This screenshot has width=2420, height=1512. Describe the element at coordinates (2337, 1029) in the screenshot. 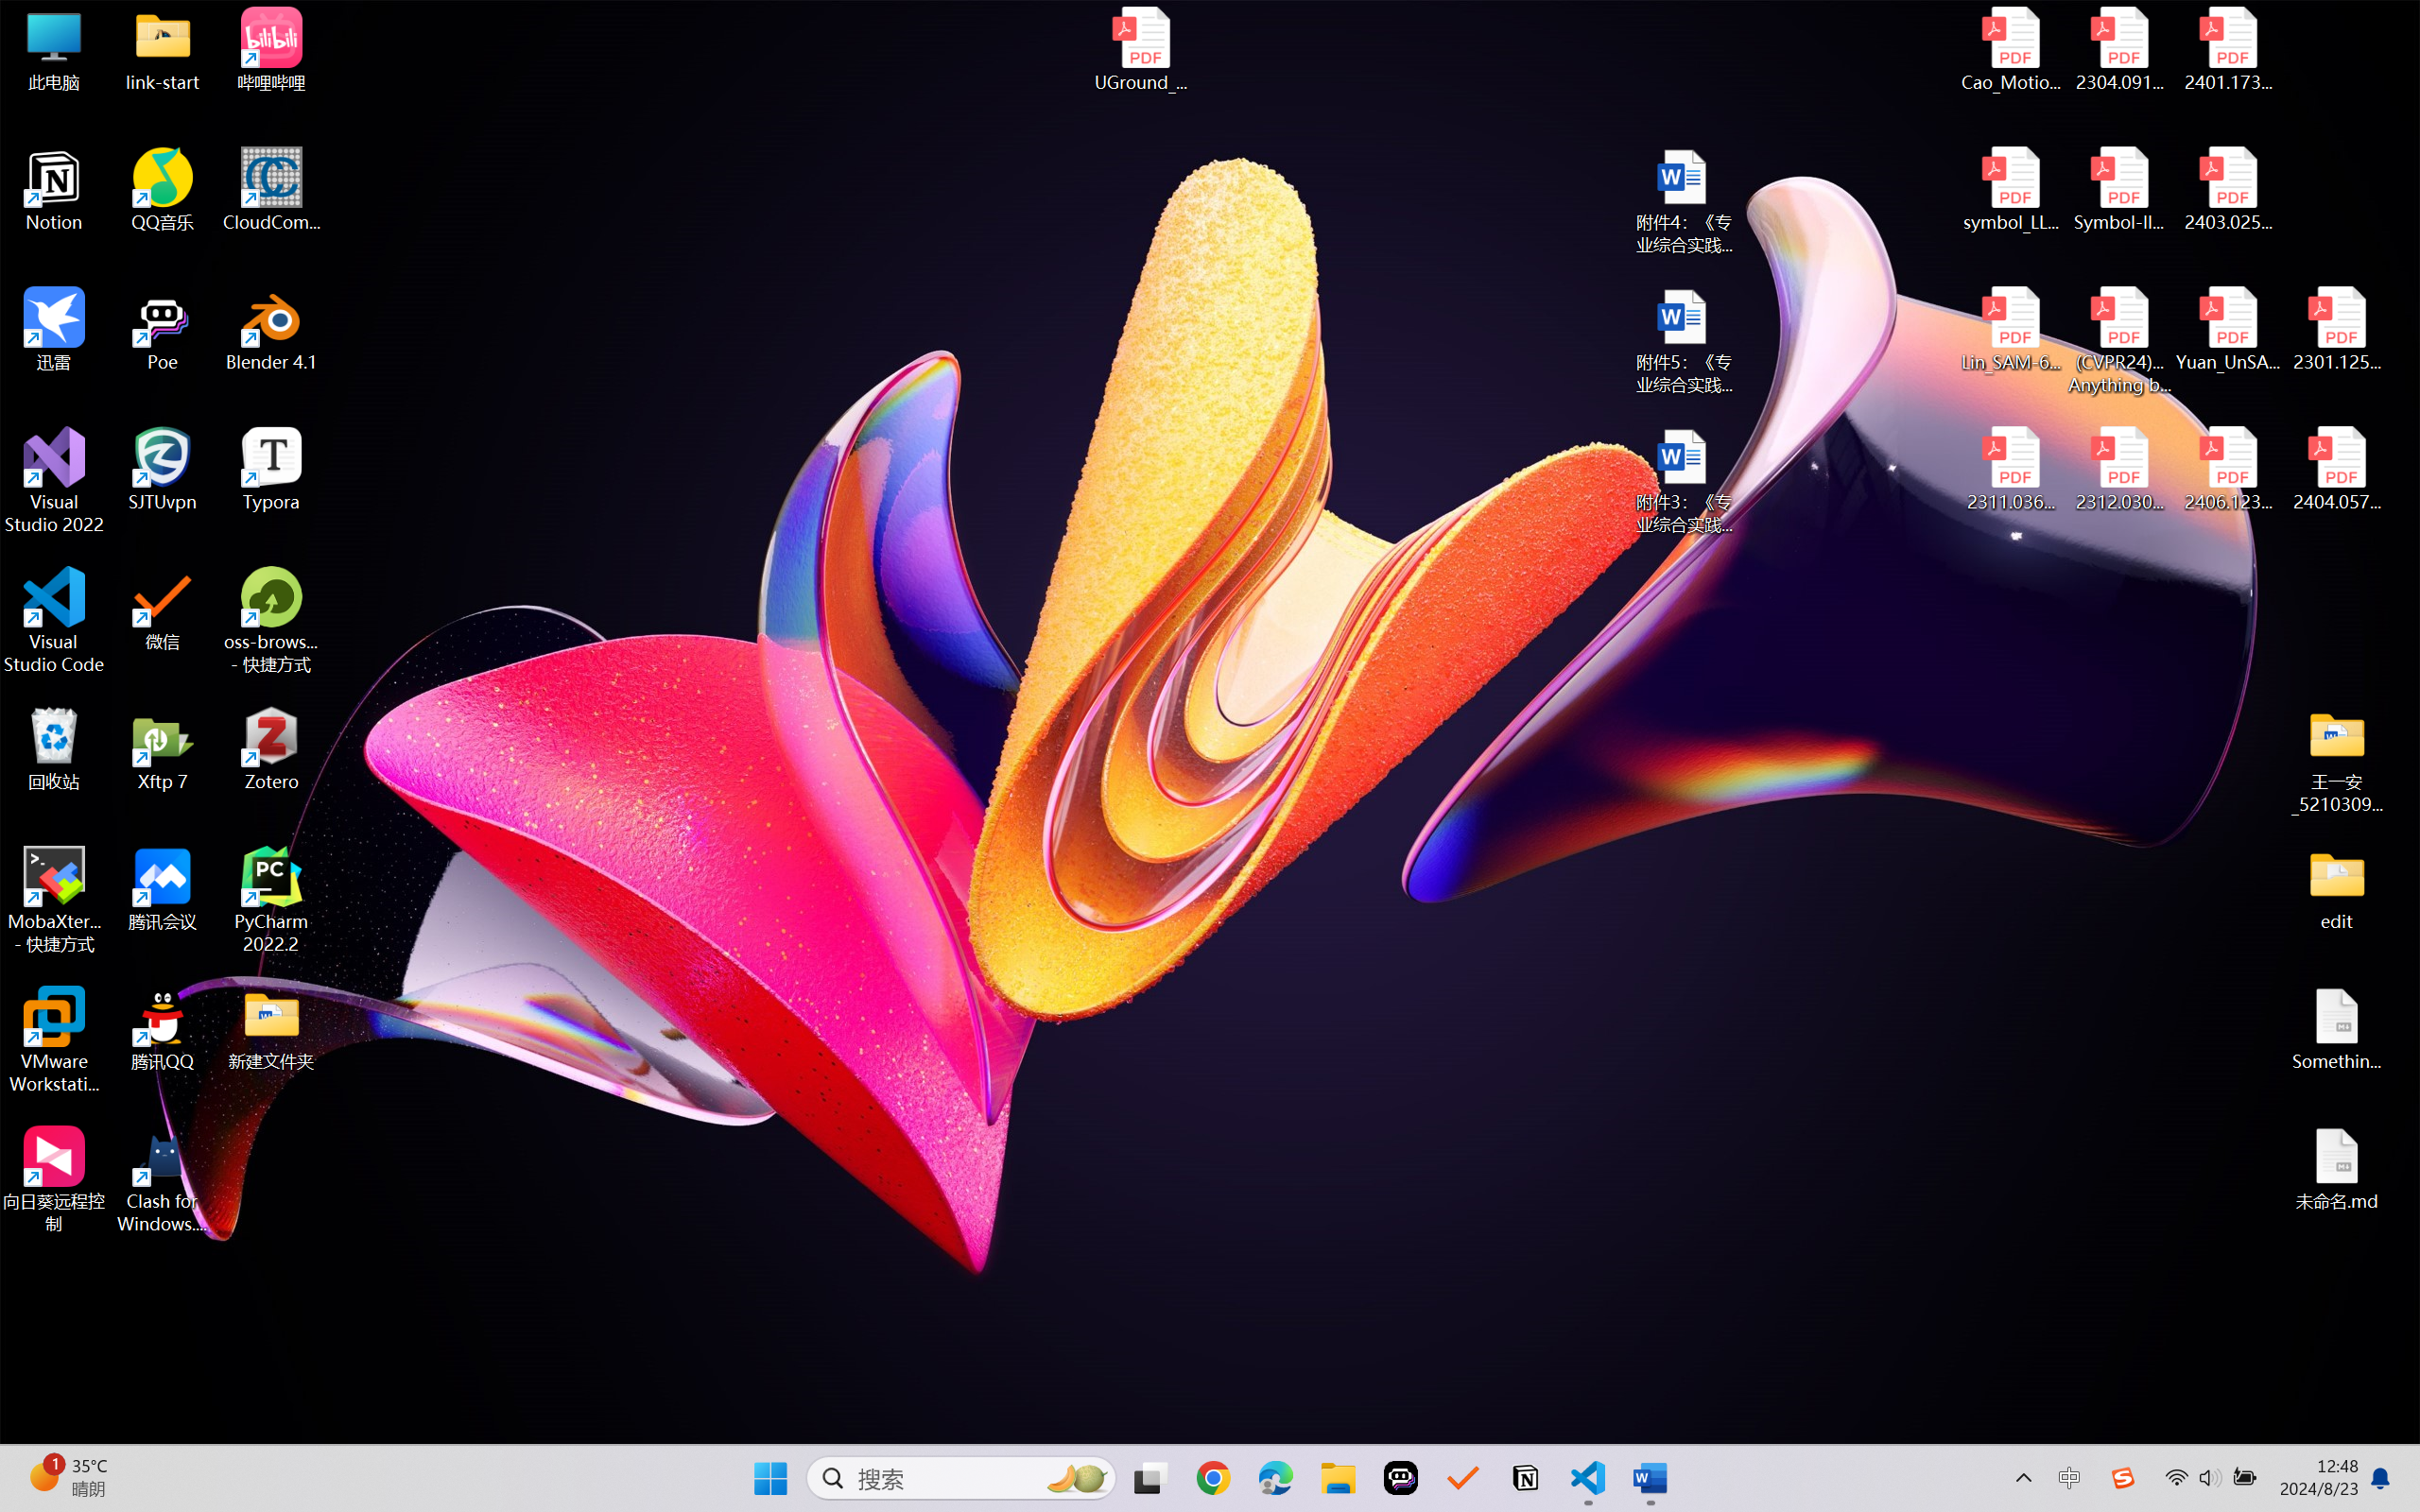

I see `Something.md` at that location.